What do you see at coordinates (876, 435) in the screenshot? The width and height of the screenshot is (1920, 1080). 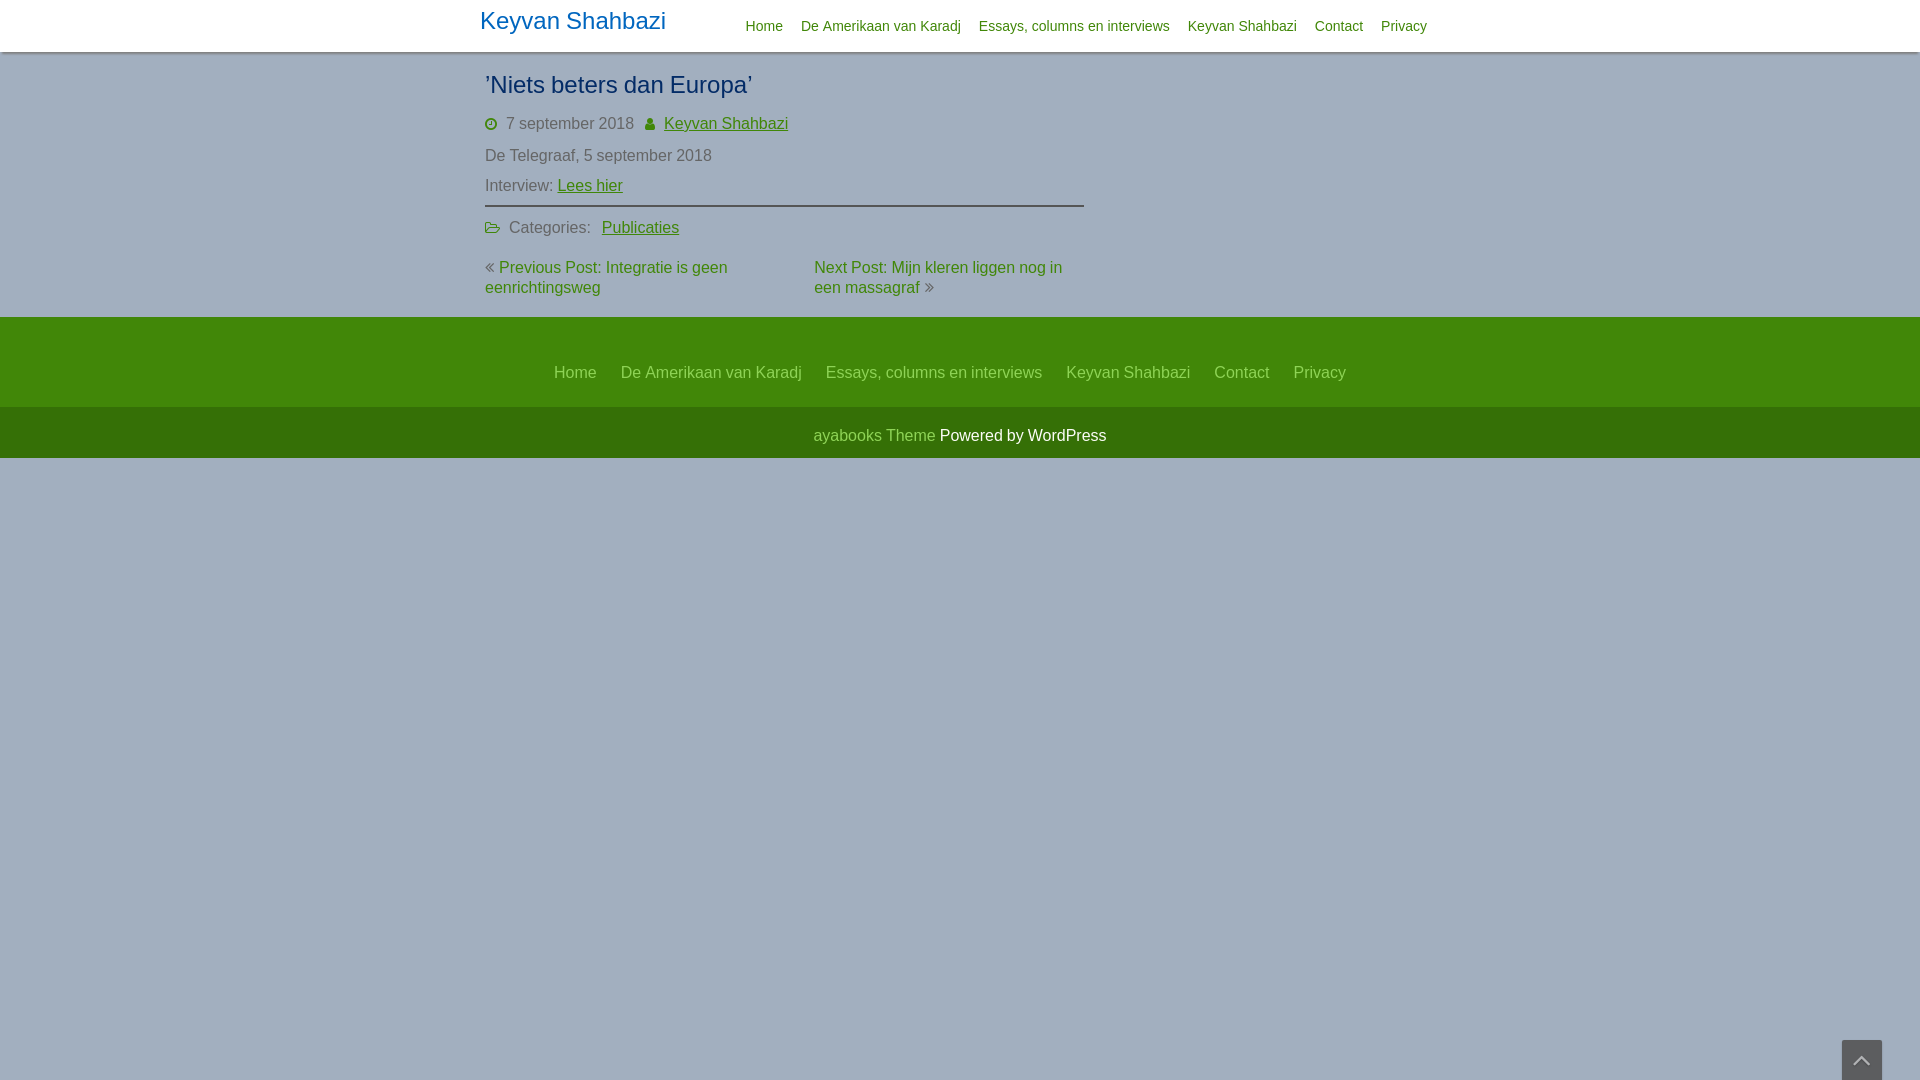 I see `ayabooks Theme` at bounding box center [876, 435].